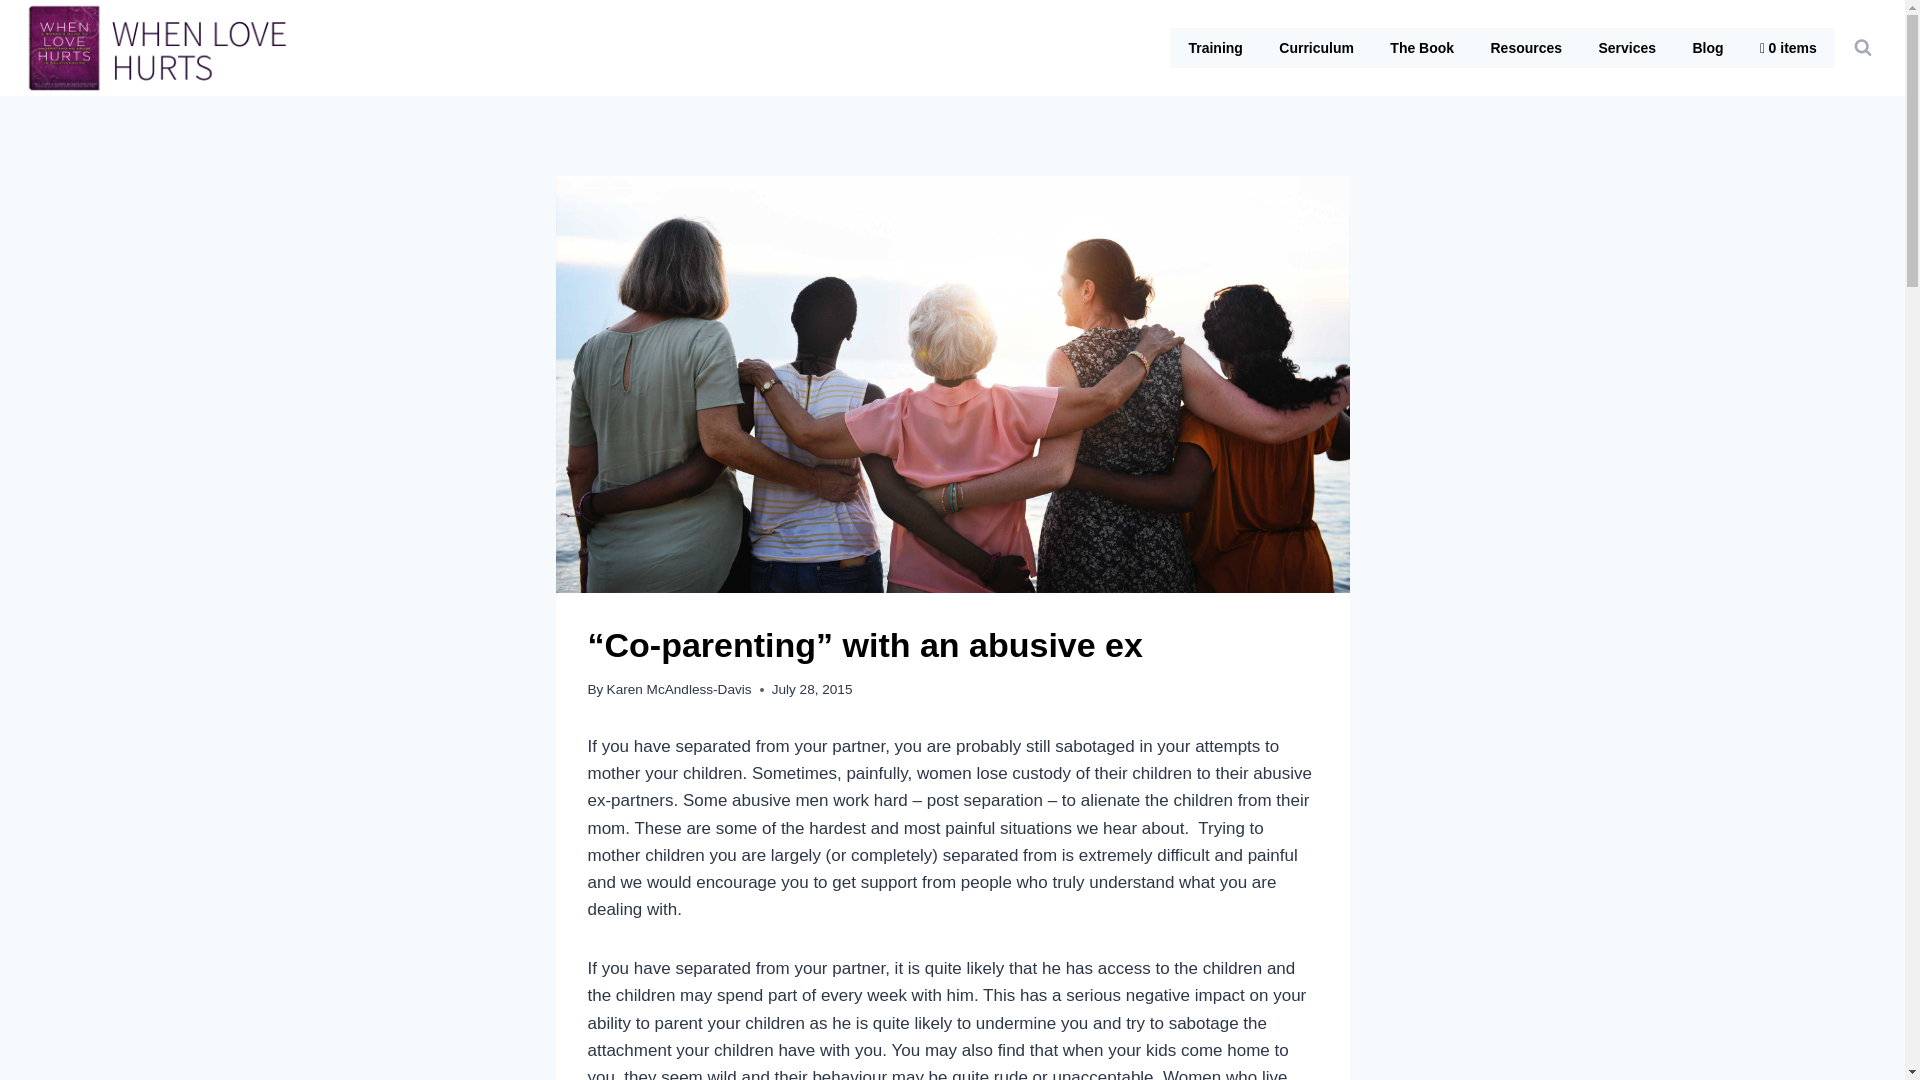  Describe the element at coordinates (1215, 47) in the screenshot. I see `Training` at that location.